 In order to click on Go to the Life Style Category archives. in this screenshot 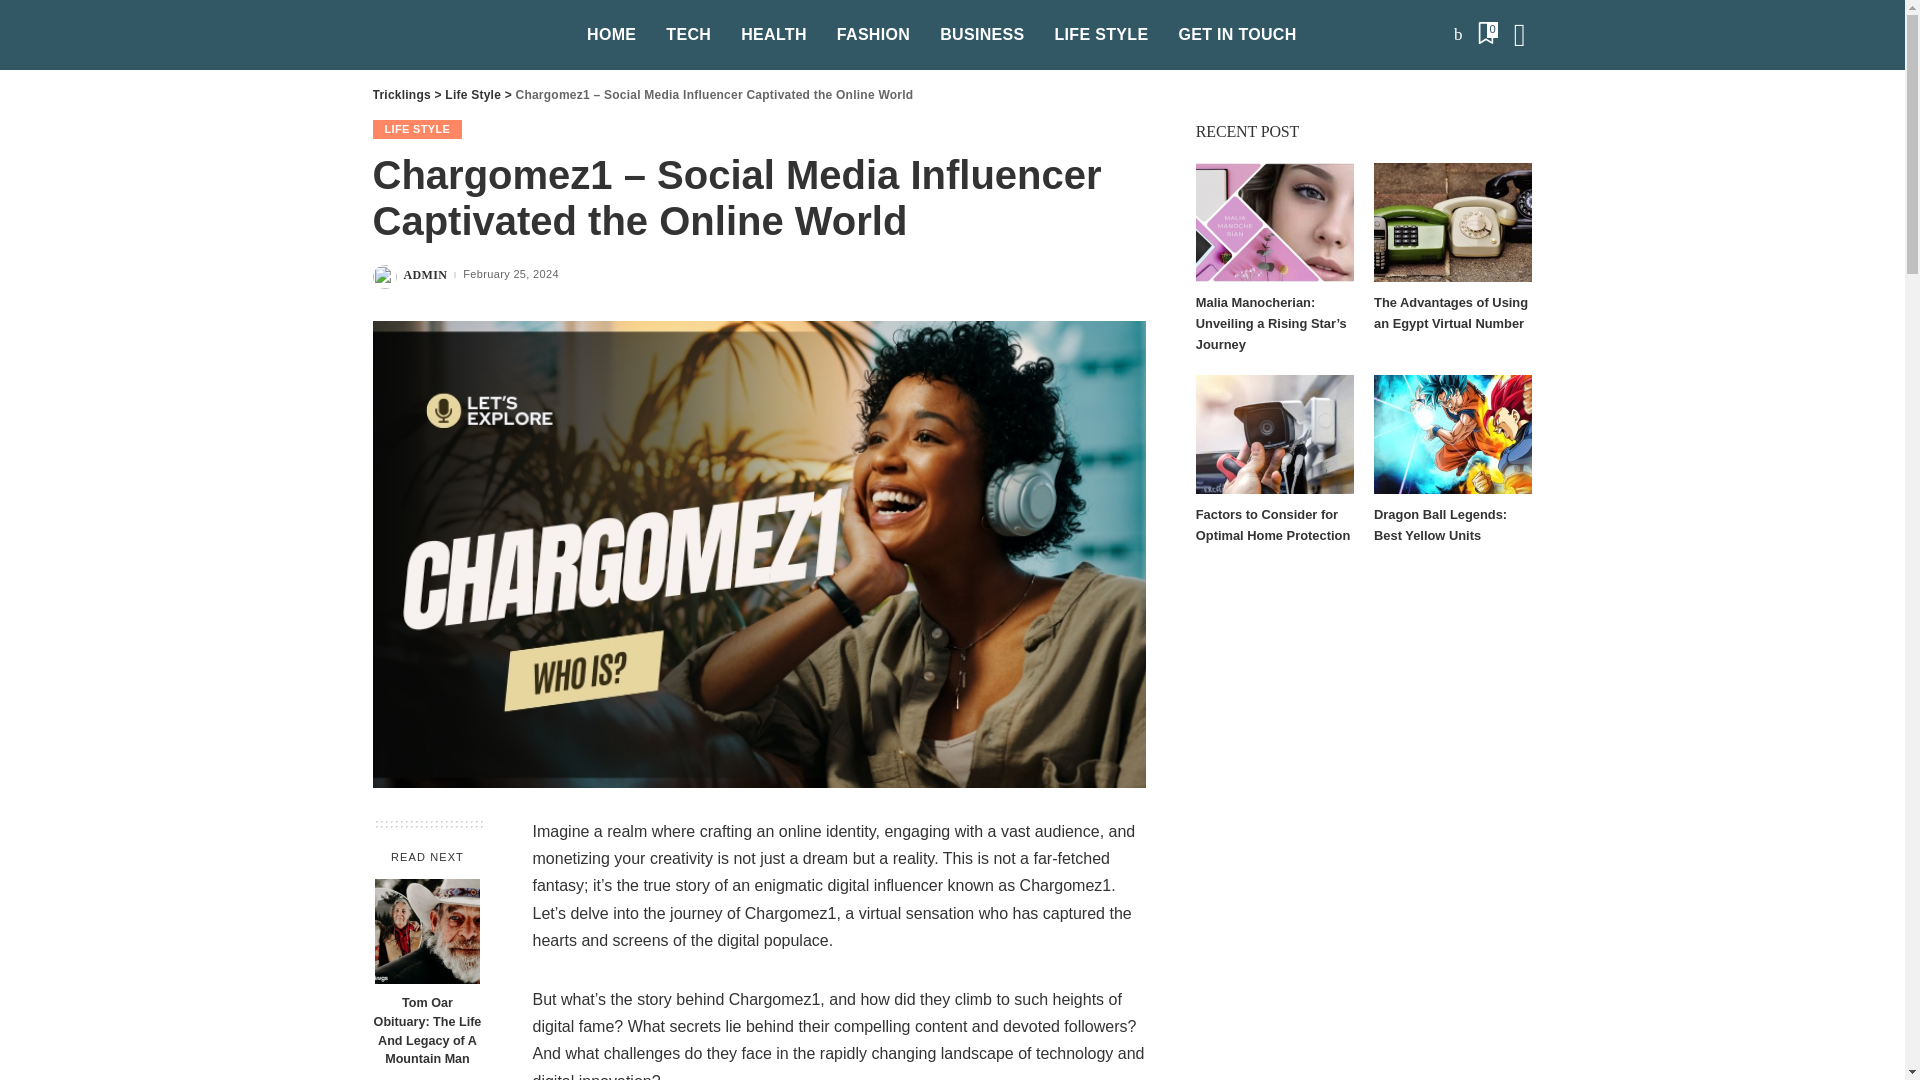, I will do `click(473, 94)`.